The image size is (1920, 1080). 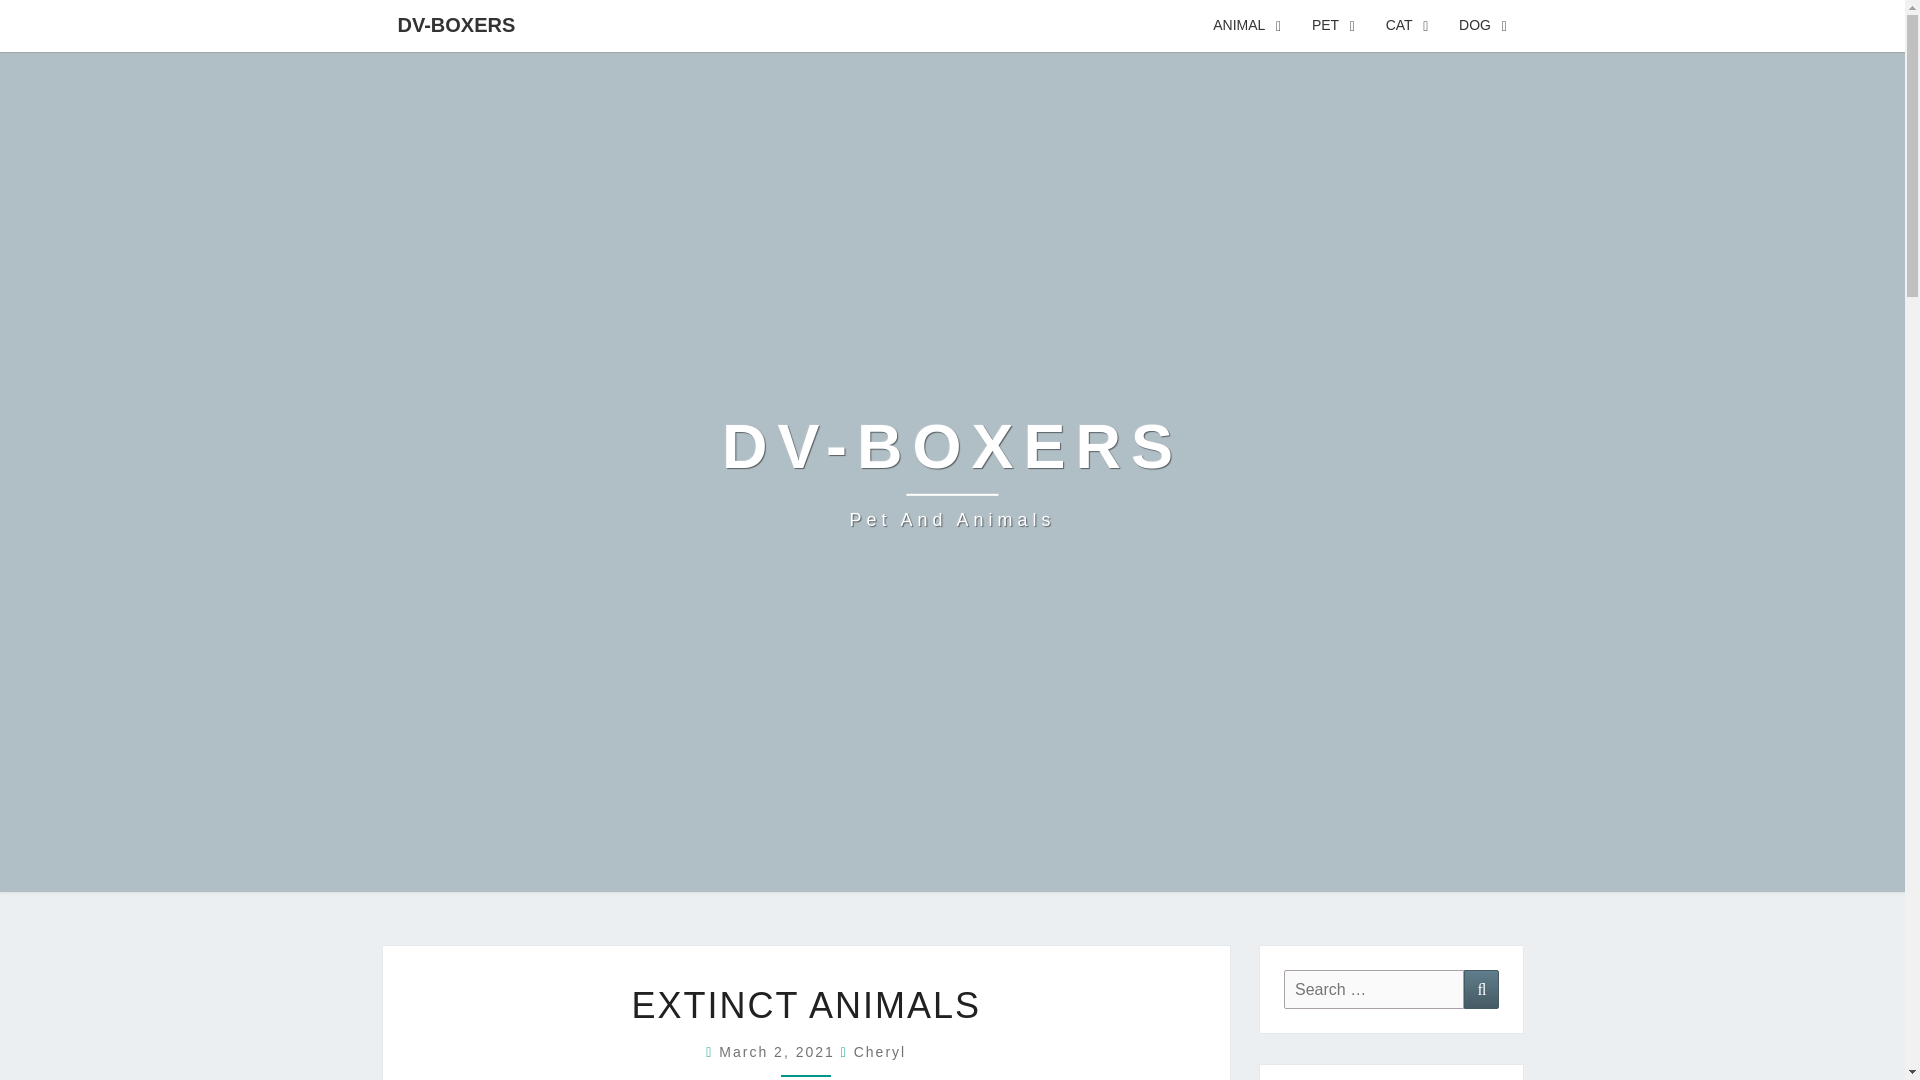 I want to click on CAT, so click(x=952, y=472).